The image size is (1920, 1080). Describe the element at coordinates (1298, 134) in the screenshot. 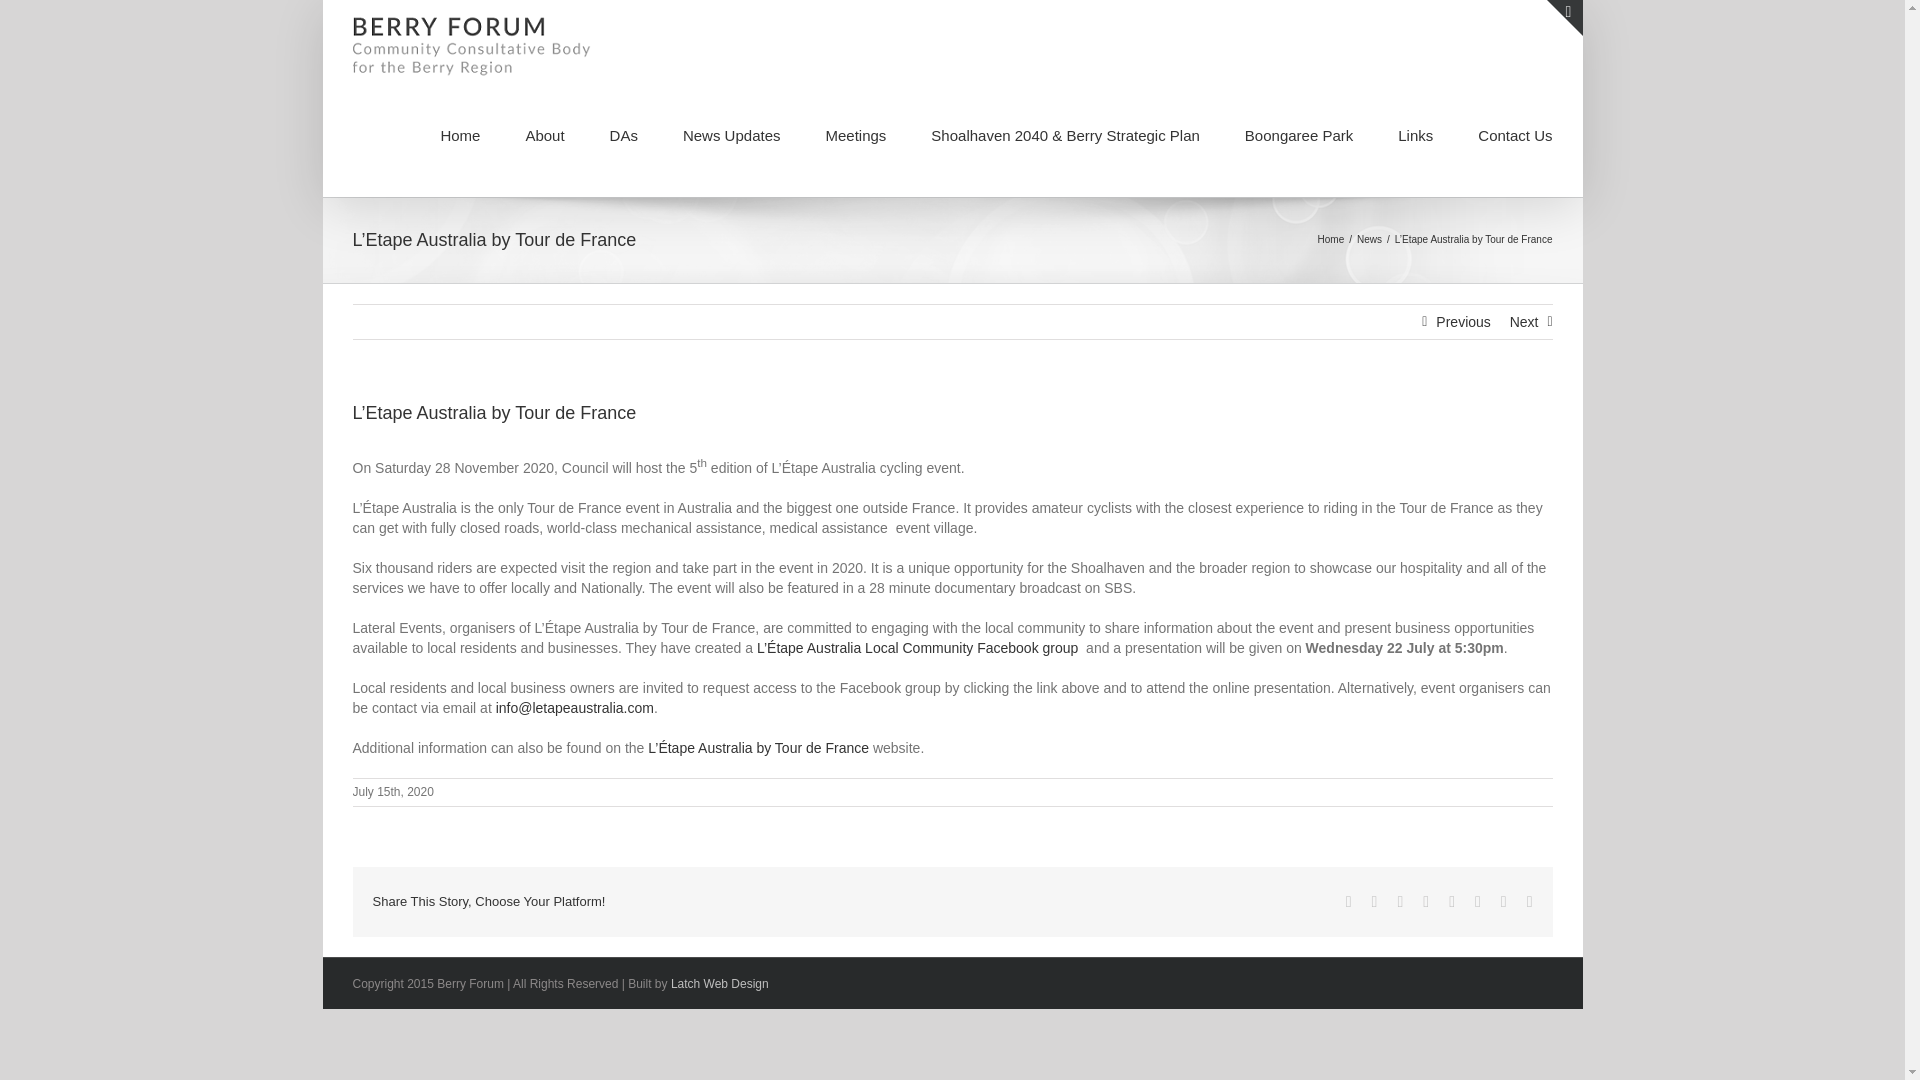

I see `Boongaree Park` at that location.